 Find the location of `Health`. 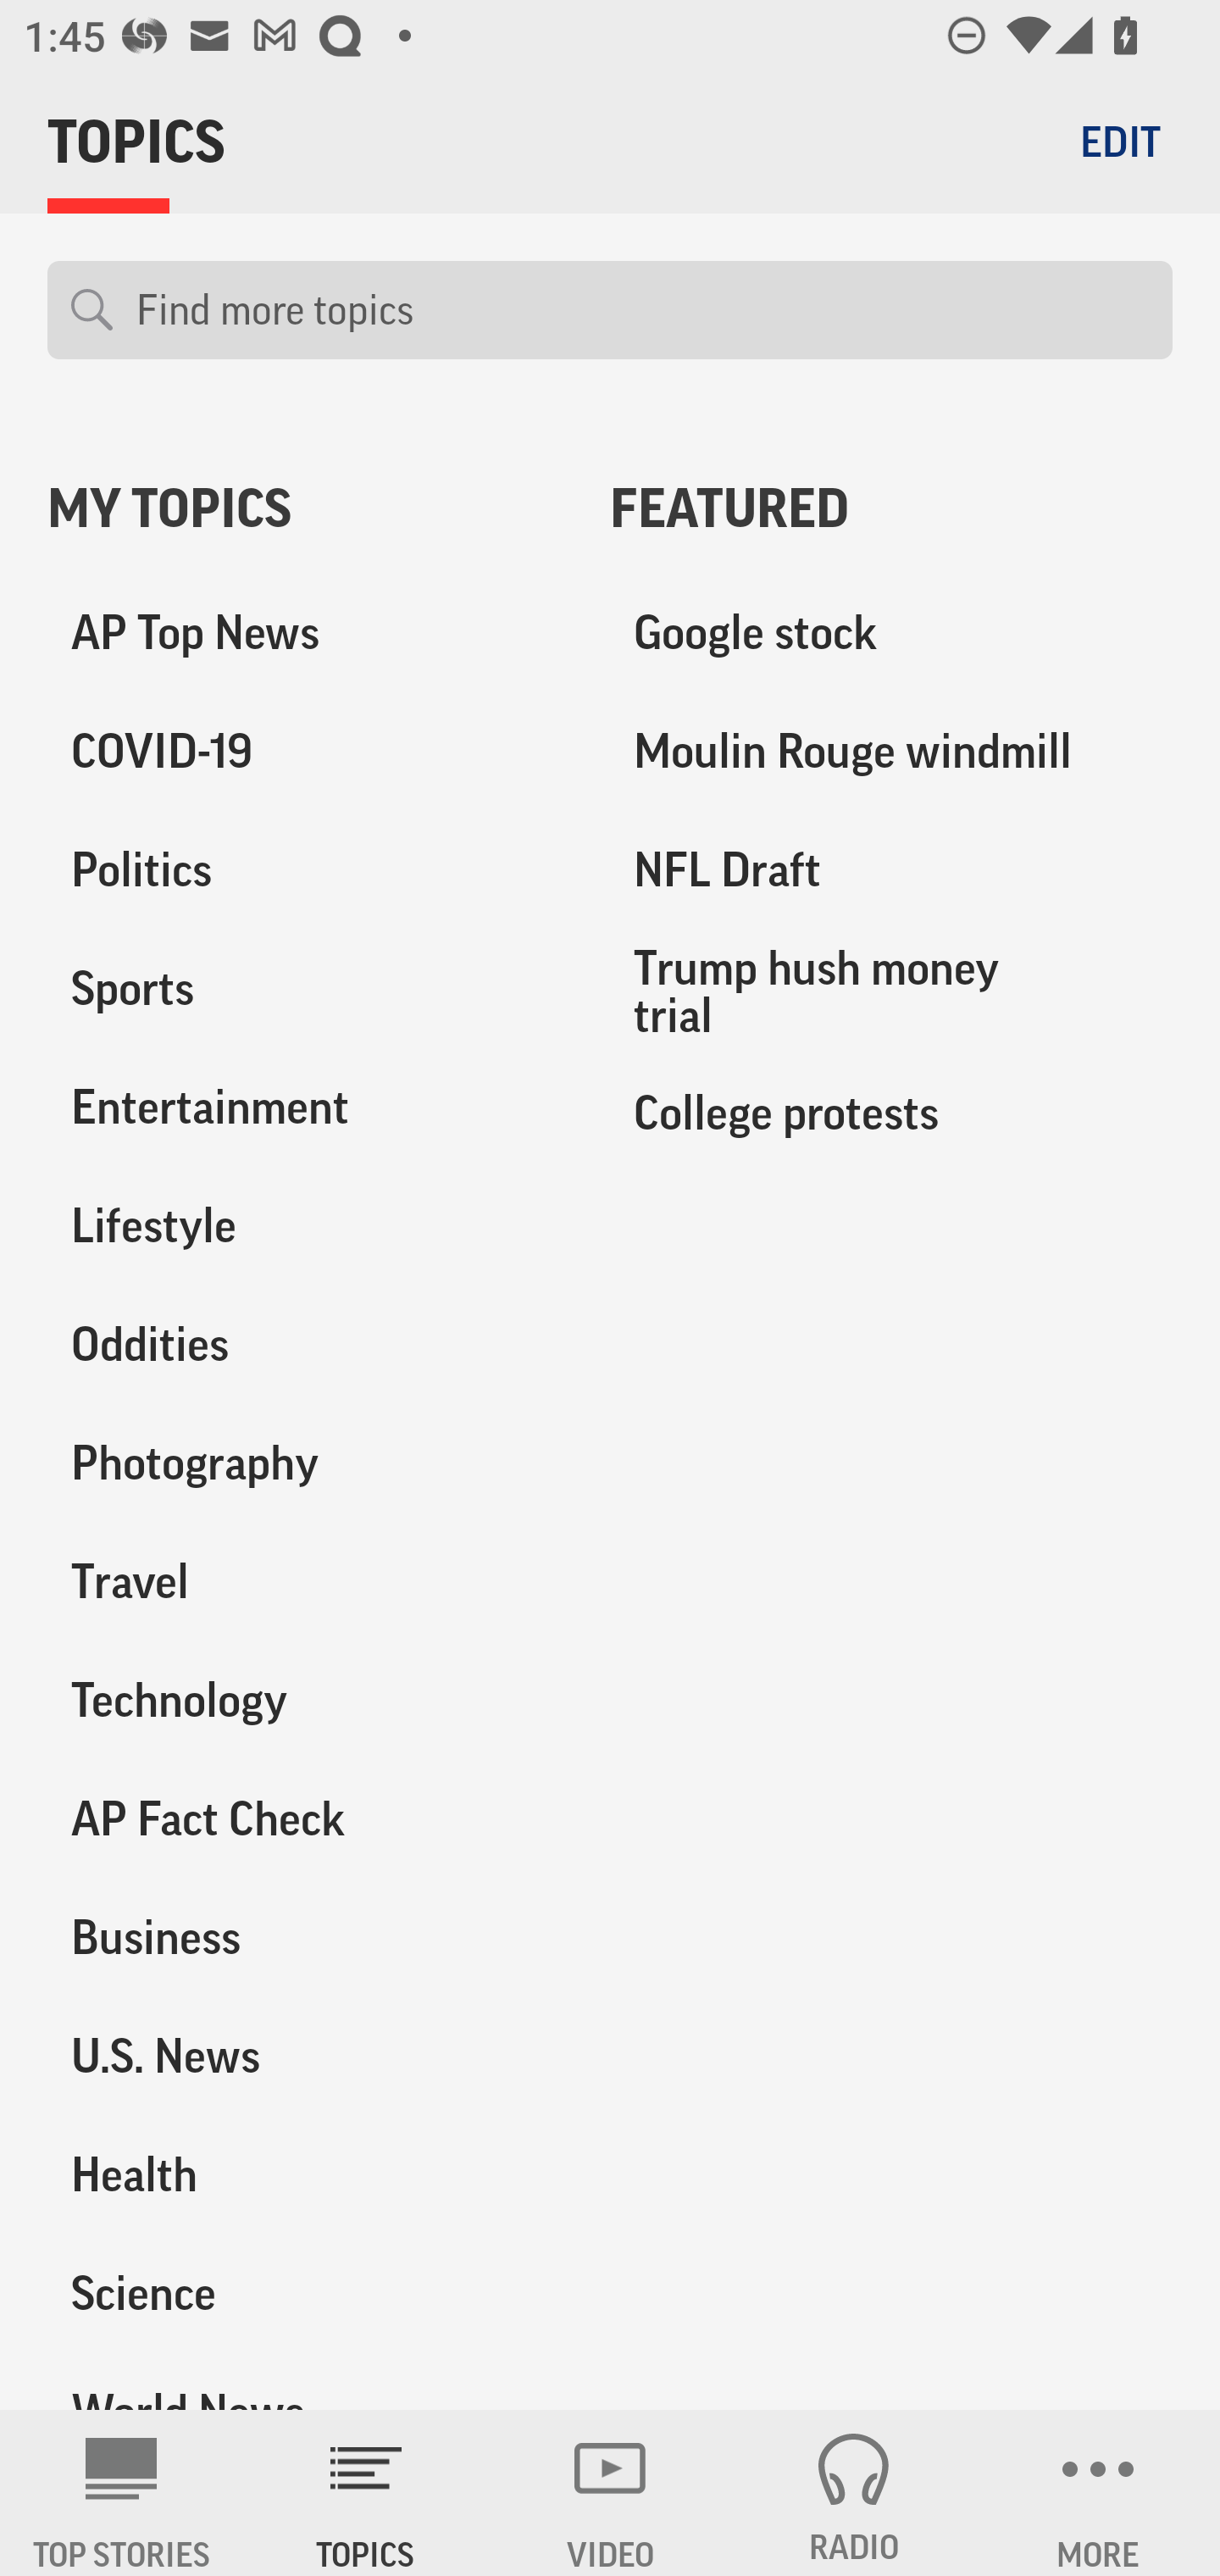

Health is located at coordinates (305, 2173).